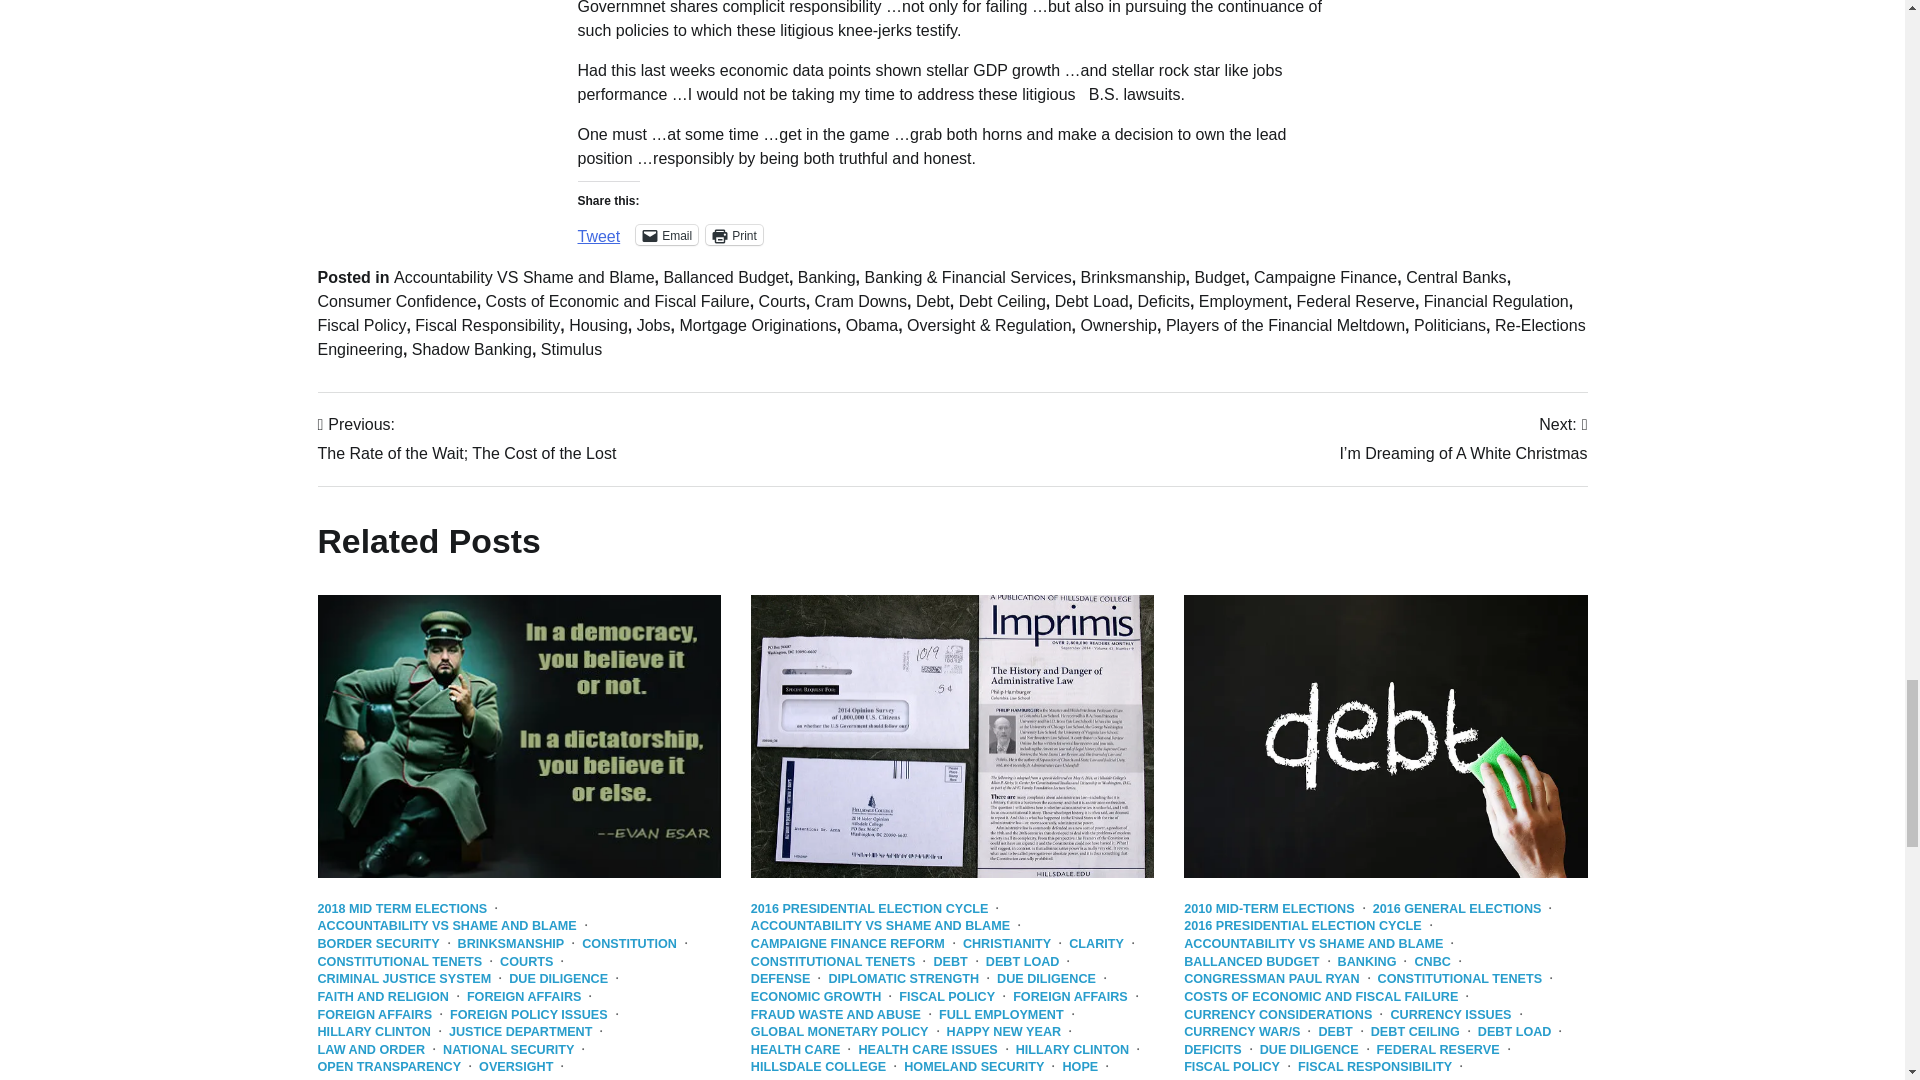 The width and height of the screenshot is (1920, 1080). What do you see at coordinates (757, 325) in the screenshot?
I see `Mortgage Originations` at bounding box center [757, 325].